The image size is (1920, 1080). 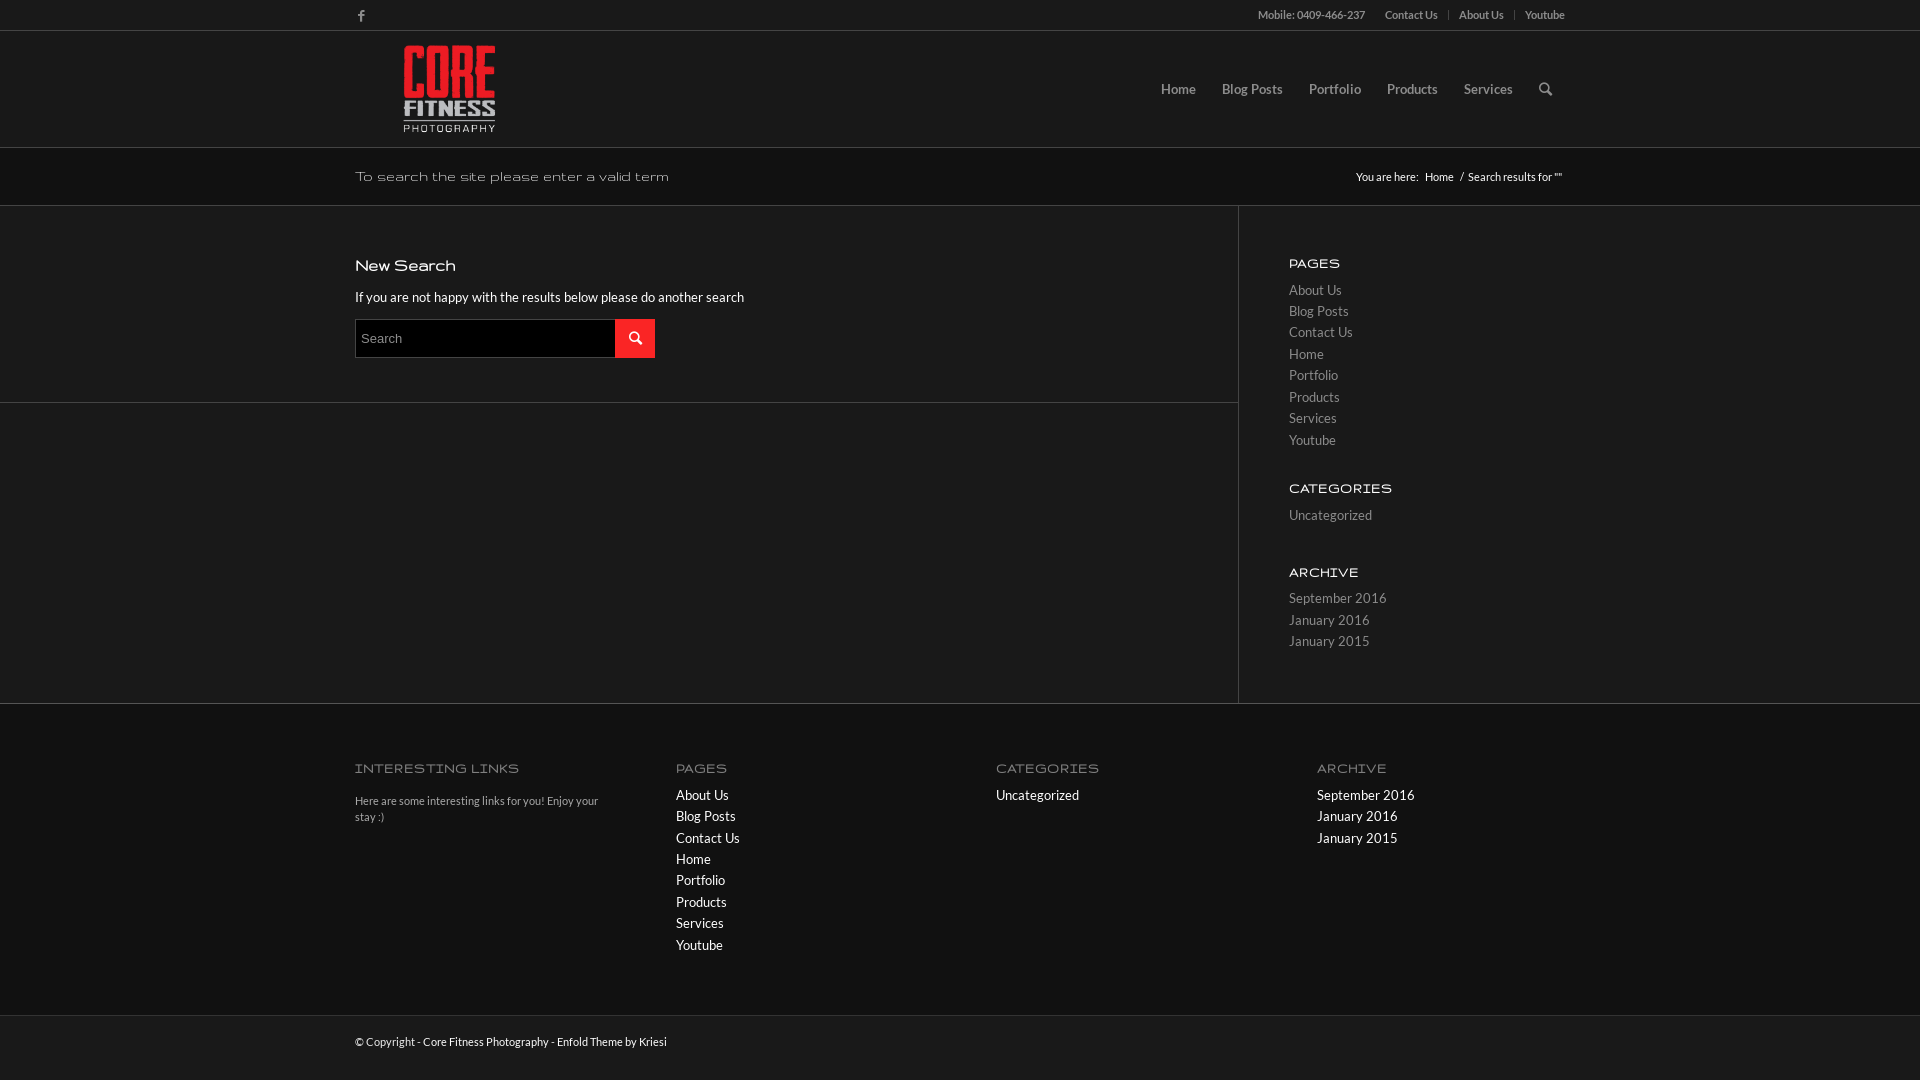 What do you see at coordinates (702, 795) in the screenshot?
I see `About Us` at bounding box center [702, 795].